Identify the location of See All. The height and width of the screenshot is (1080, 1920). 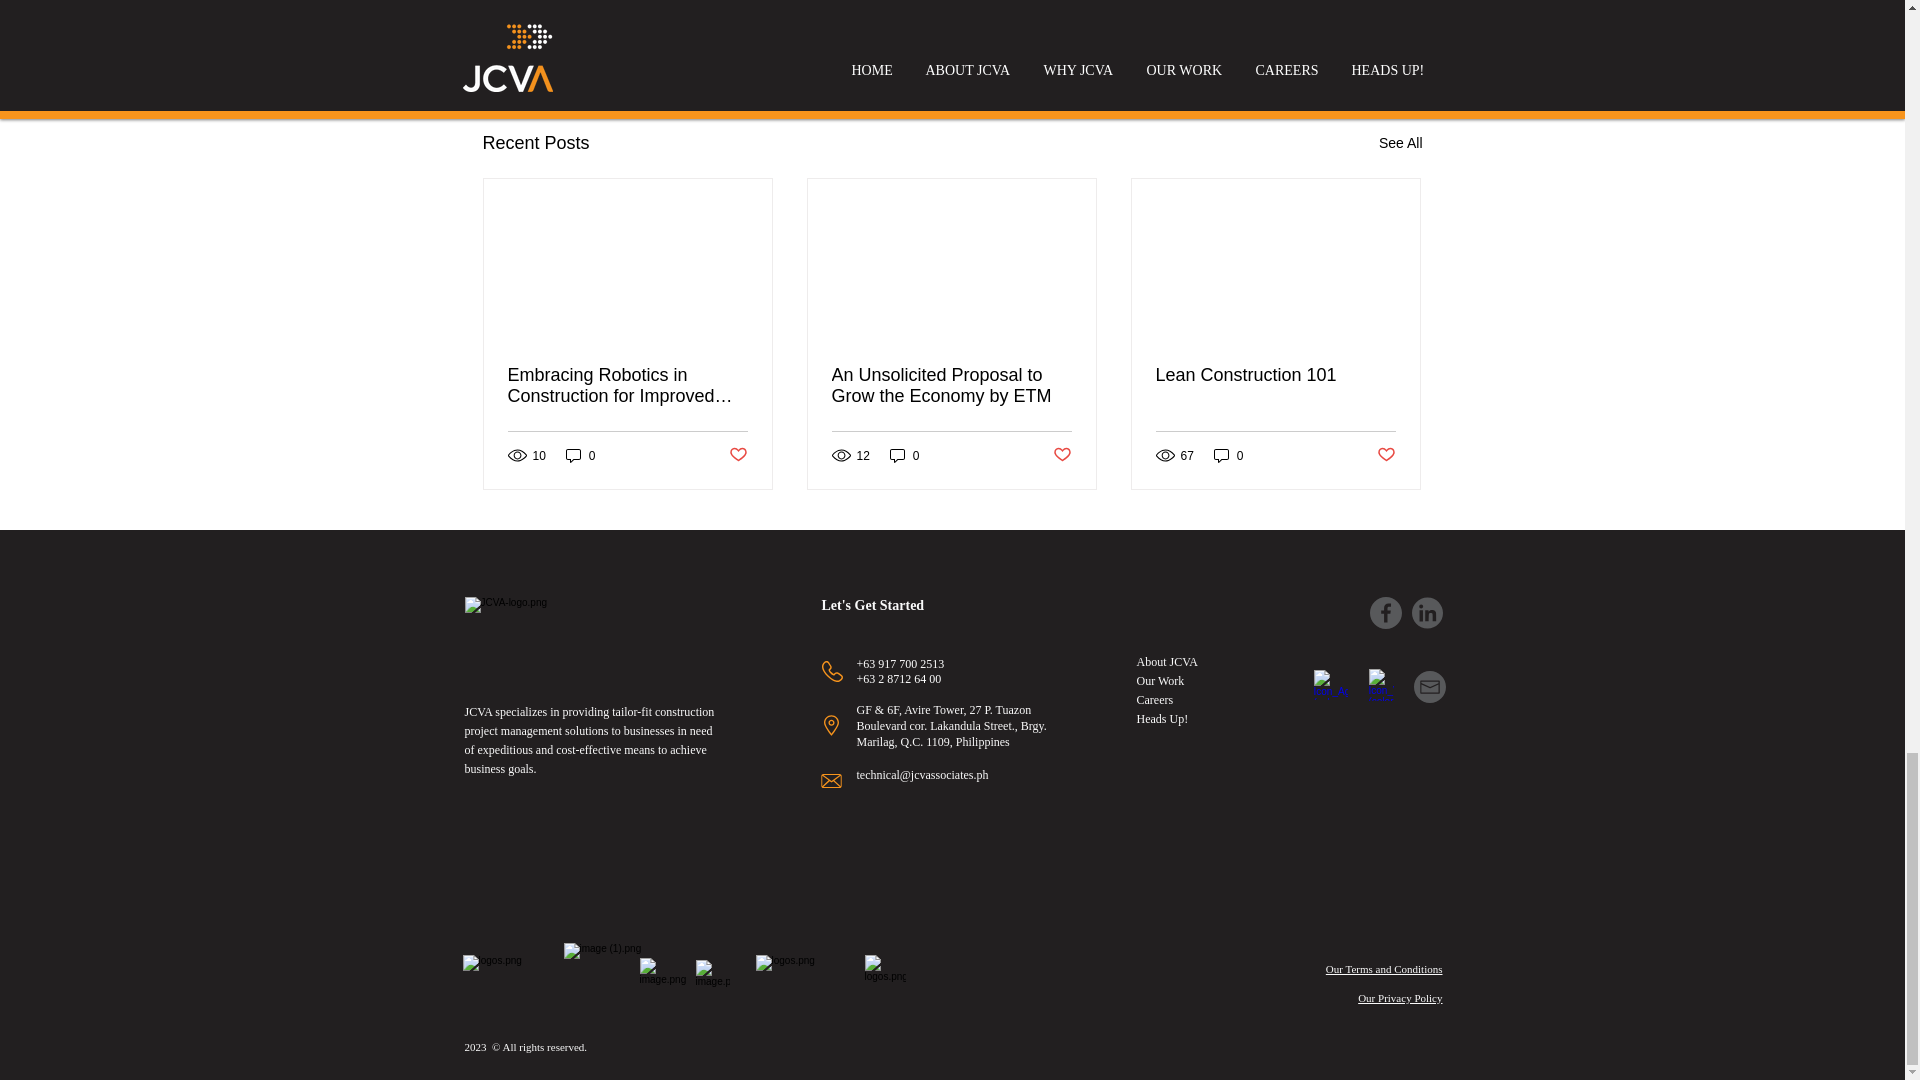
(1400, 142).